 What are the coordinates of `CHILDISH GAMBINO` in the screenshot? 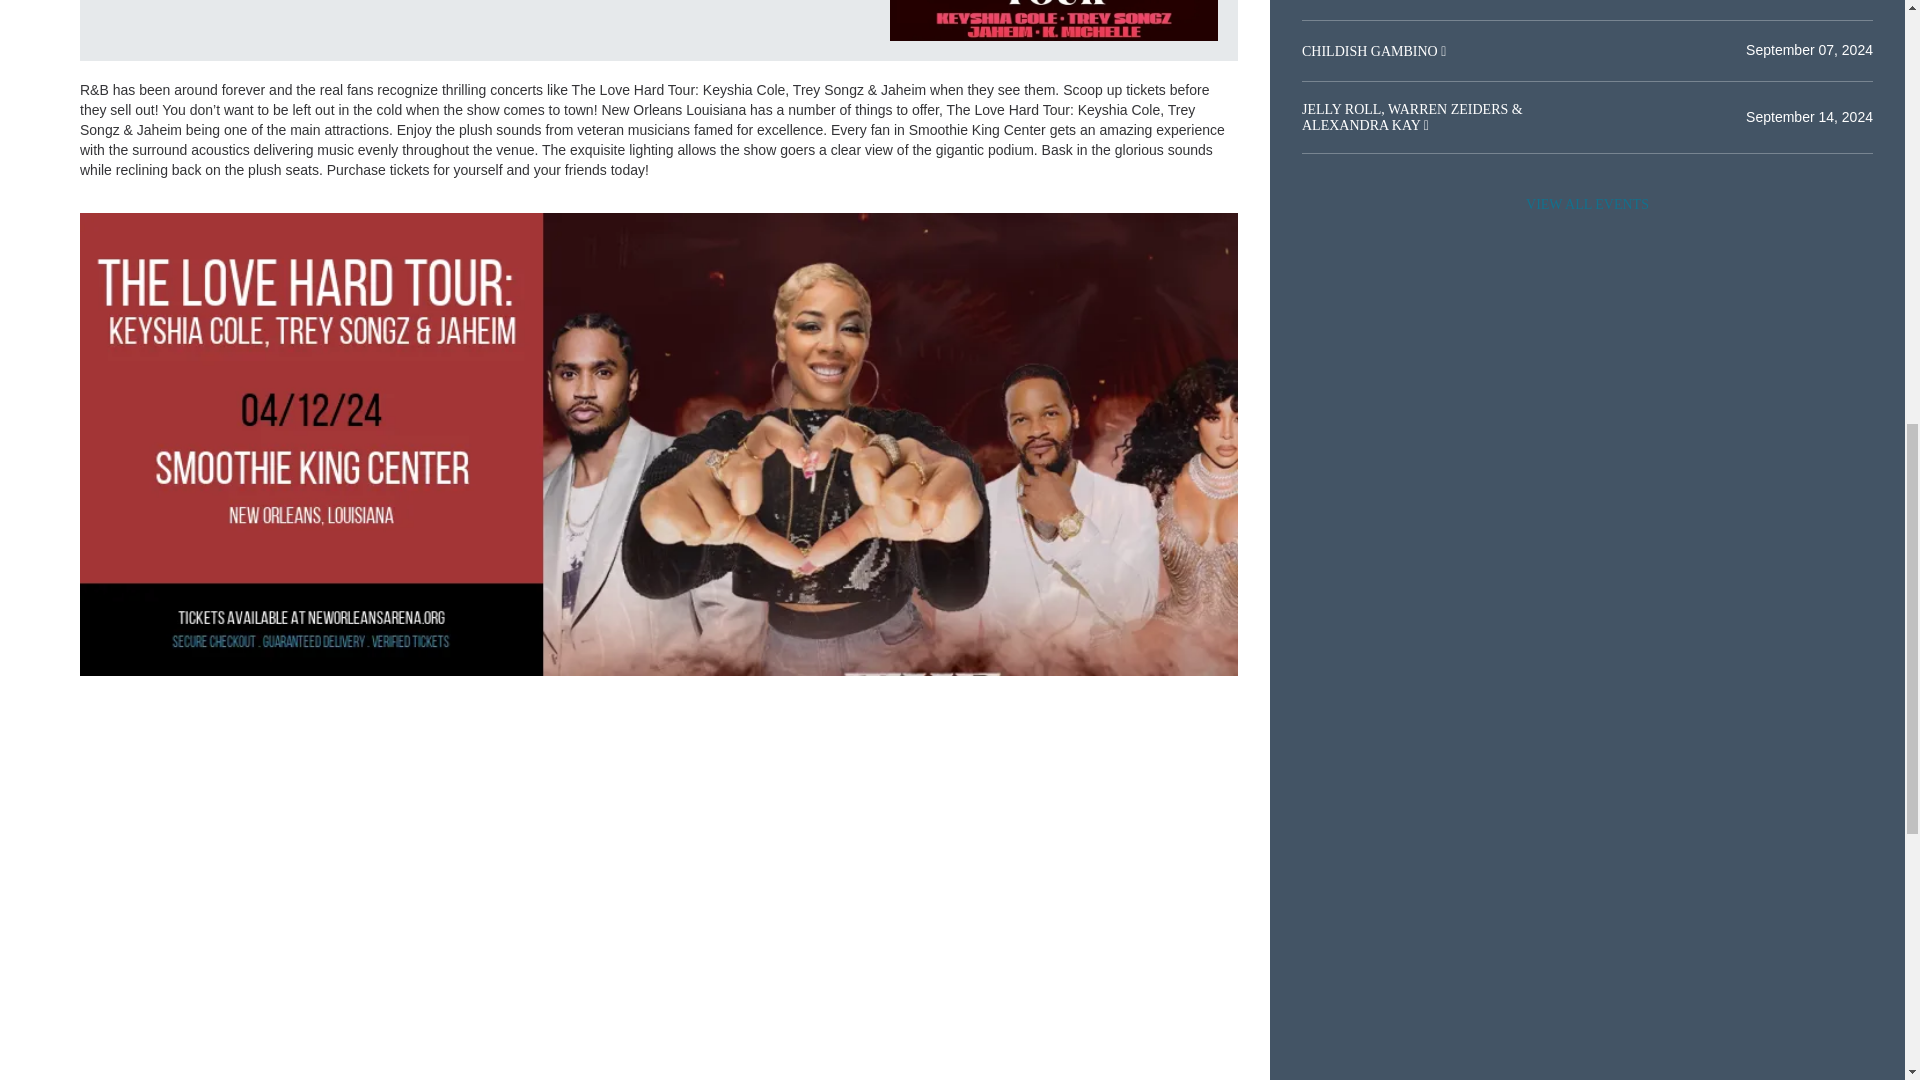 It's located at (1371, 52).